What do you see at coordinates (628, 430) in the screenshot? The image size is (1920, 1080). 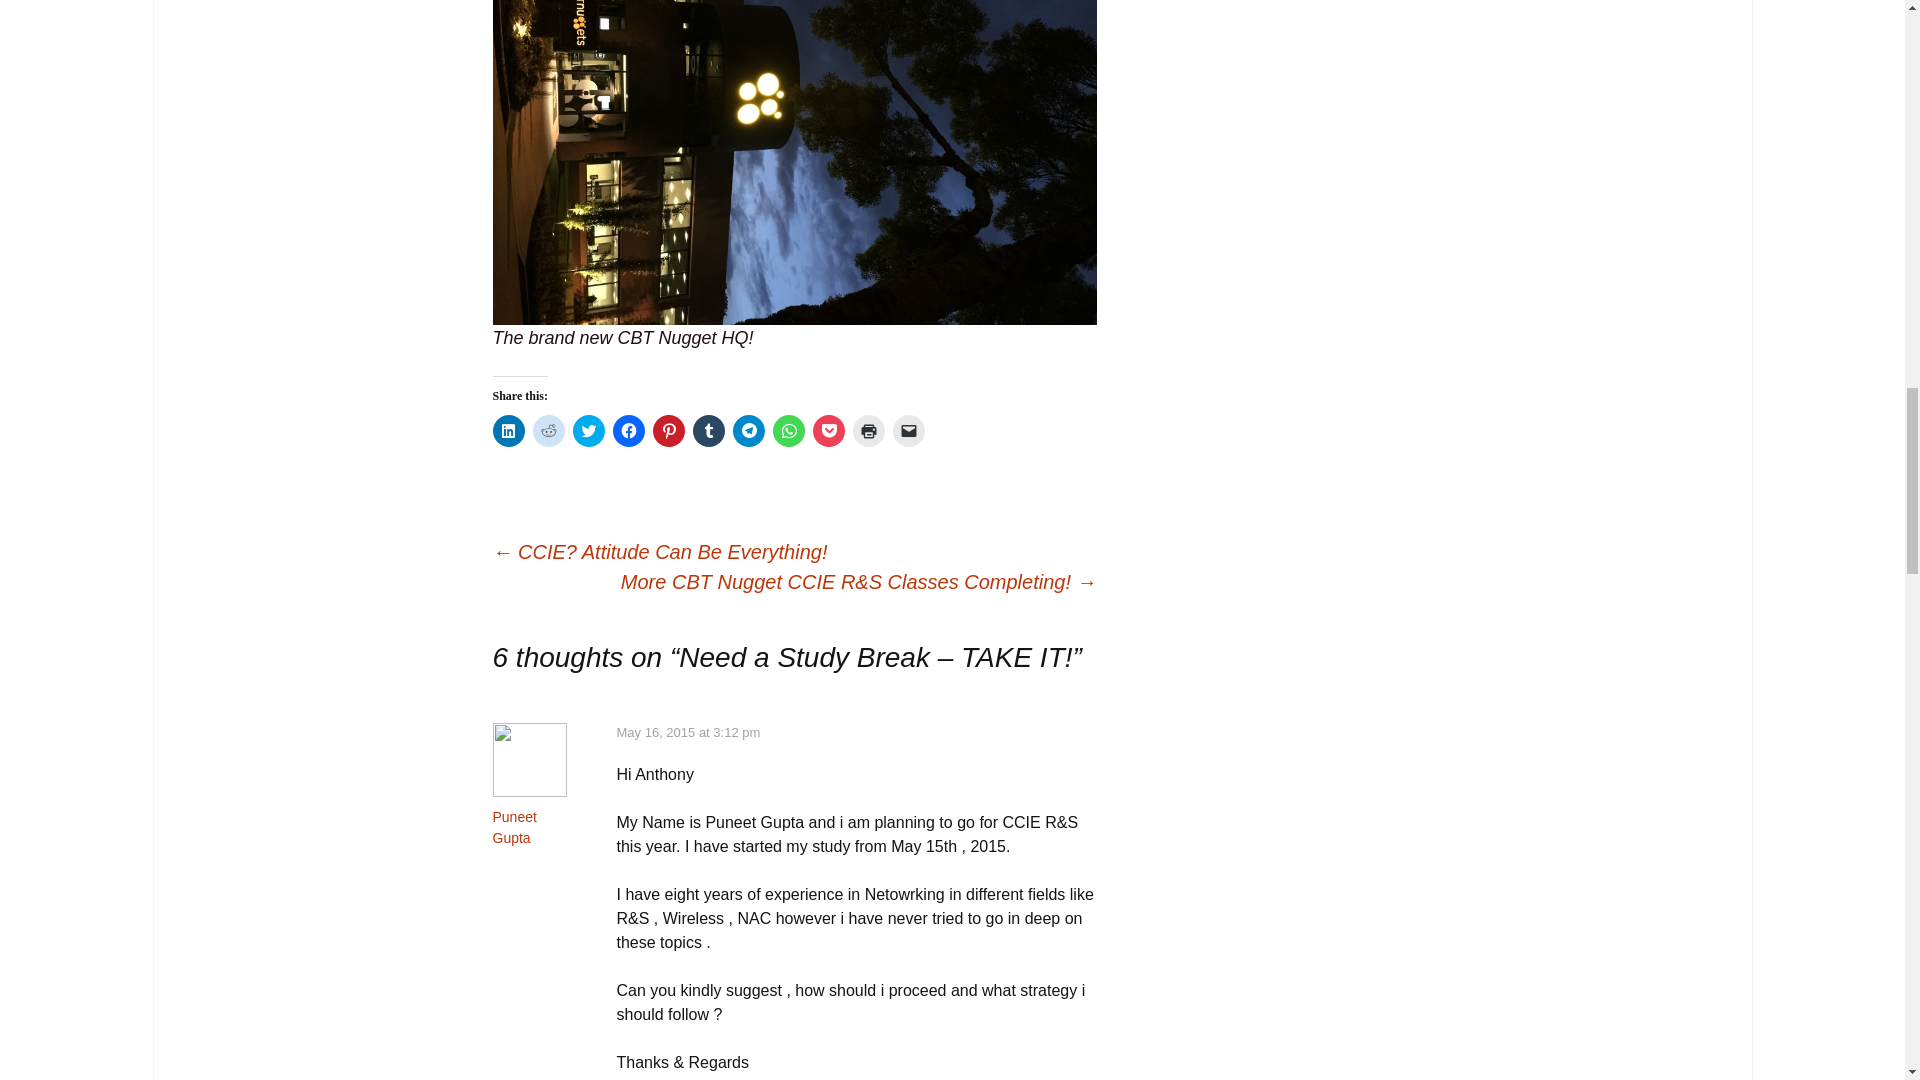 I see `Click to share on Facebook` at bounding box center [628, 430].